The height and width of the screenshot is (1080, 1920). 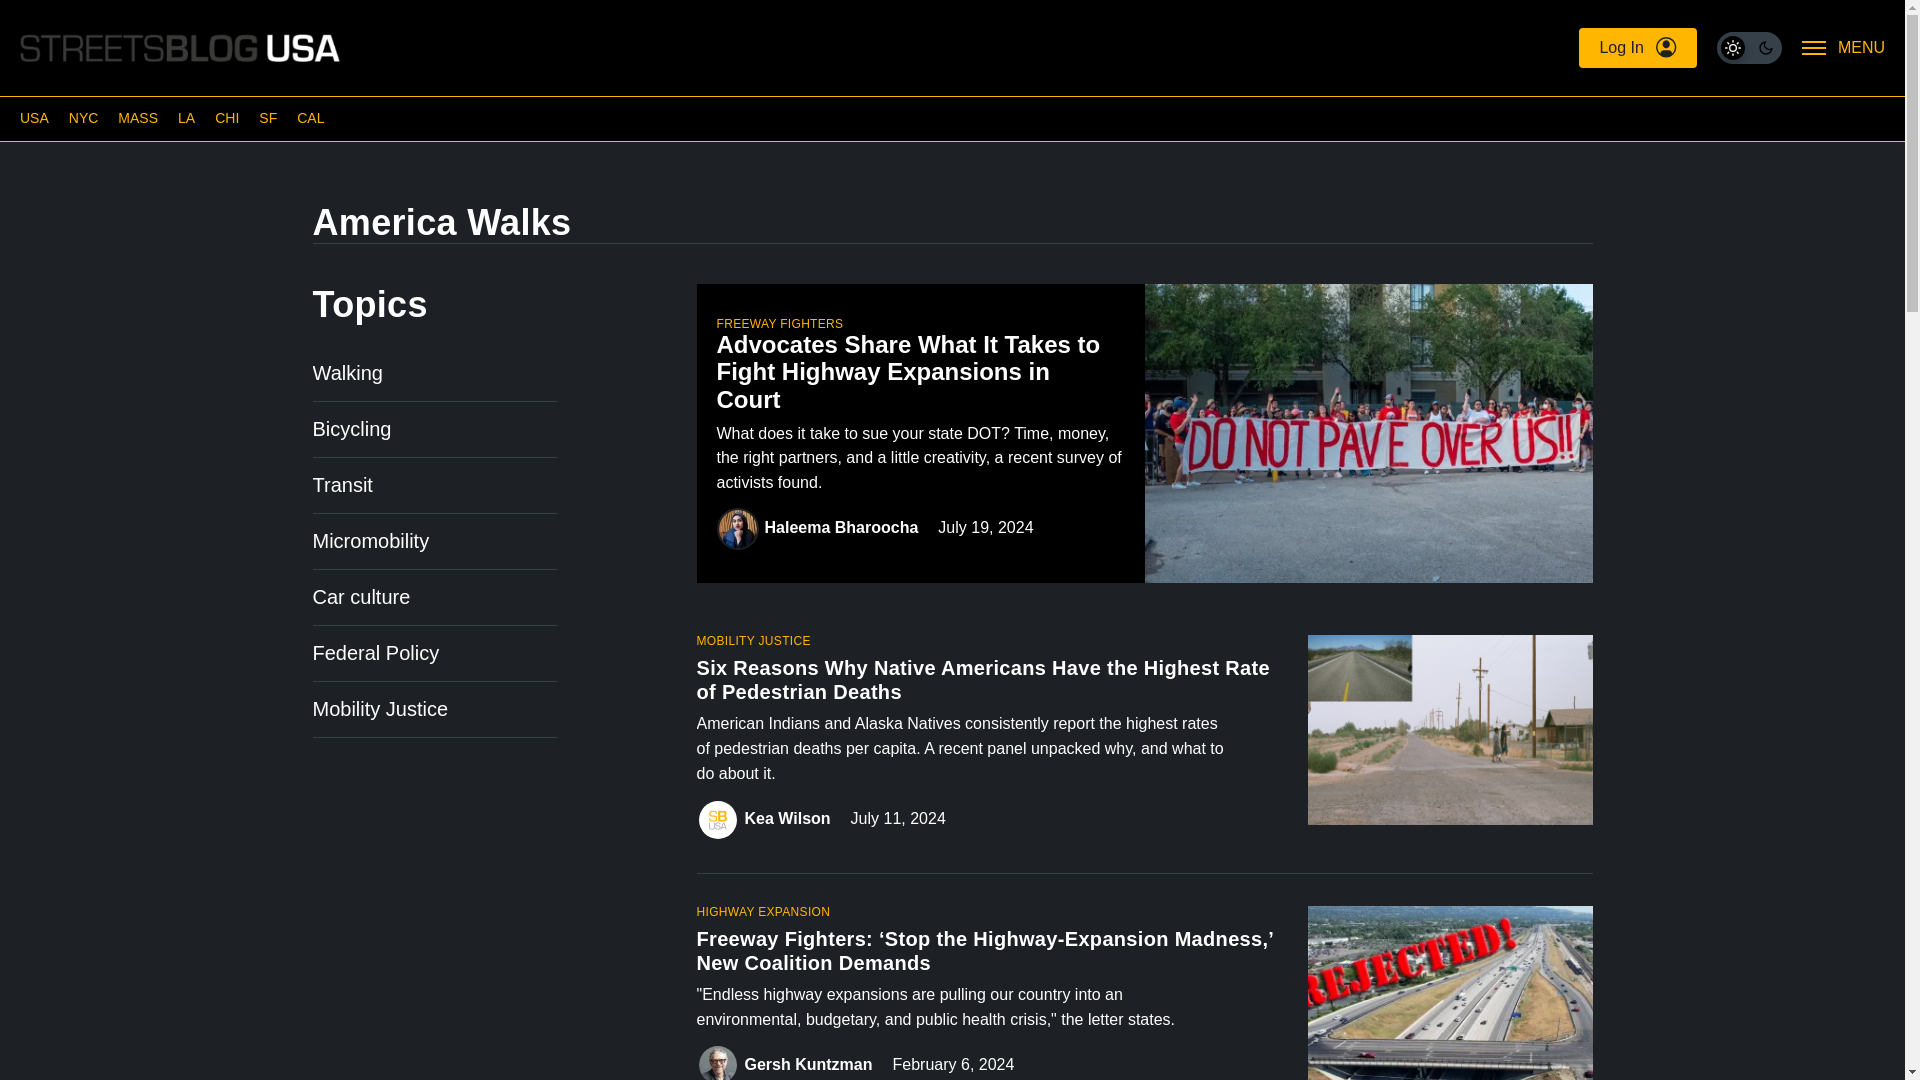 What do you see at coordinates (342, 484) in the screenshot?
I see `Transit` at bounding box center [342, 484].